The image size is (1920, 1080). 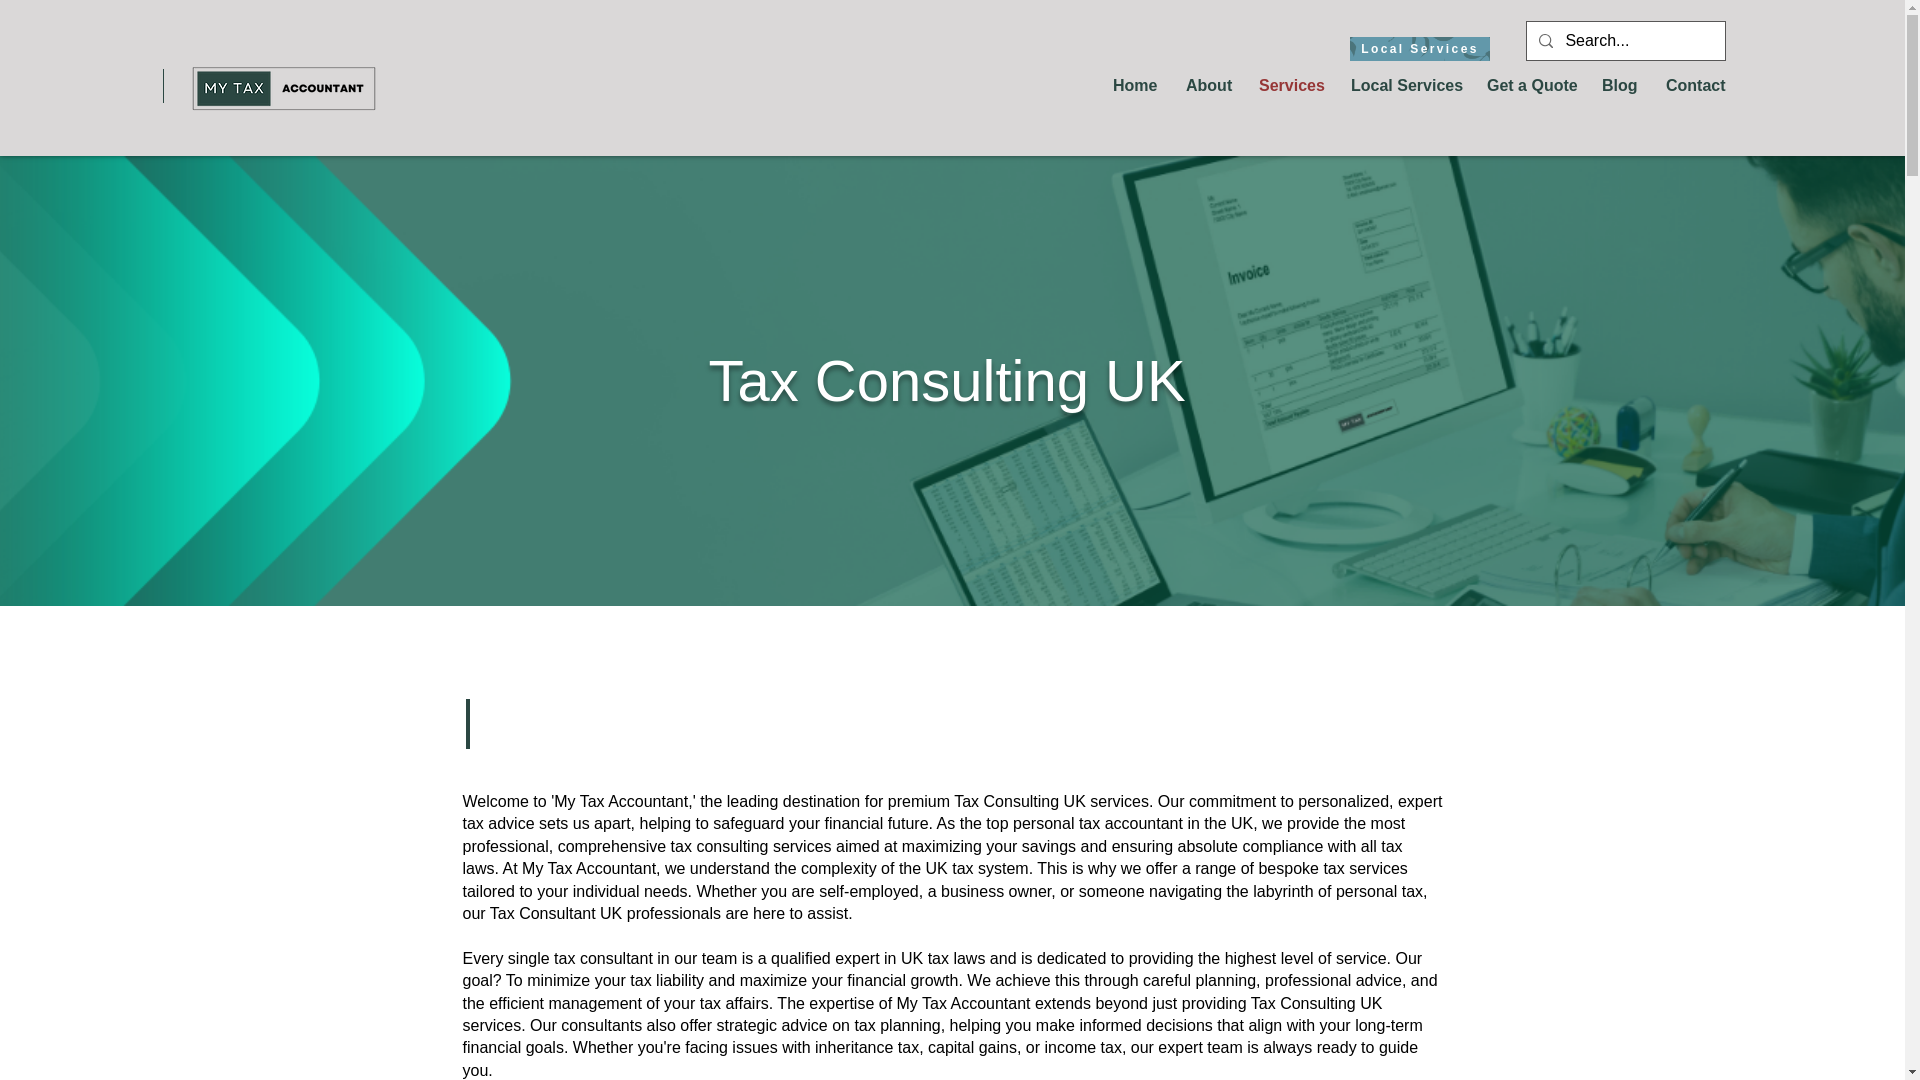 I want to click on About, so click(x=1208, y=86).